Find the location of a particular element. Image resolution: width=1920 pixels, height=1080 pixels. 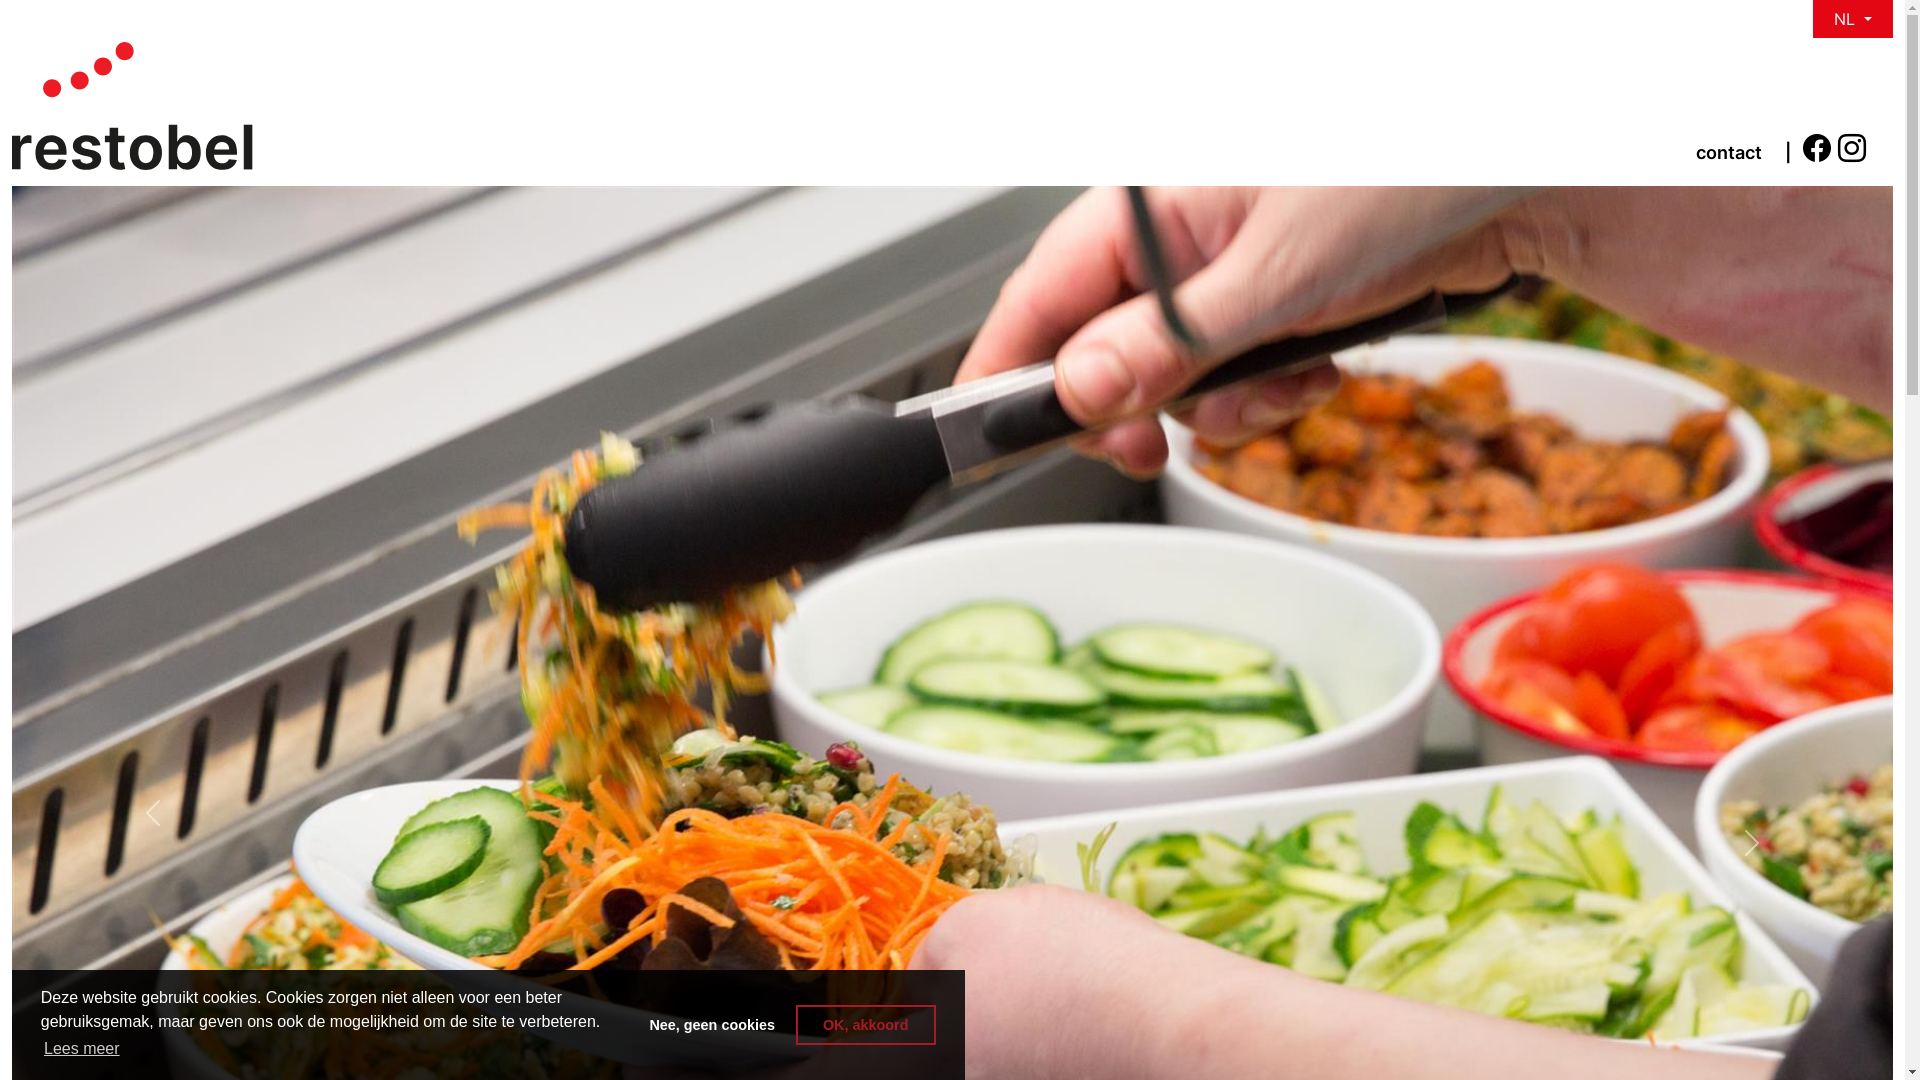

NL is located at coordinates (1853, 19).